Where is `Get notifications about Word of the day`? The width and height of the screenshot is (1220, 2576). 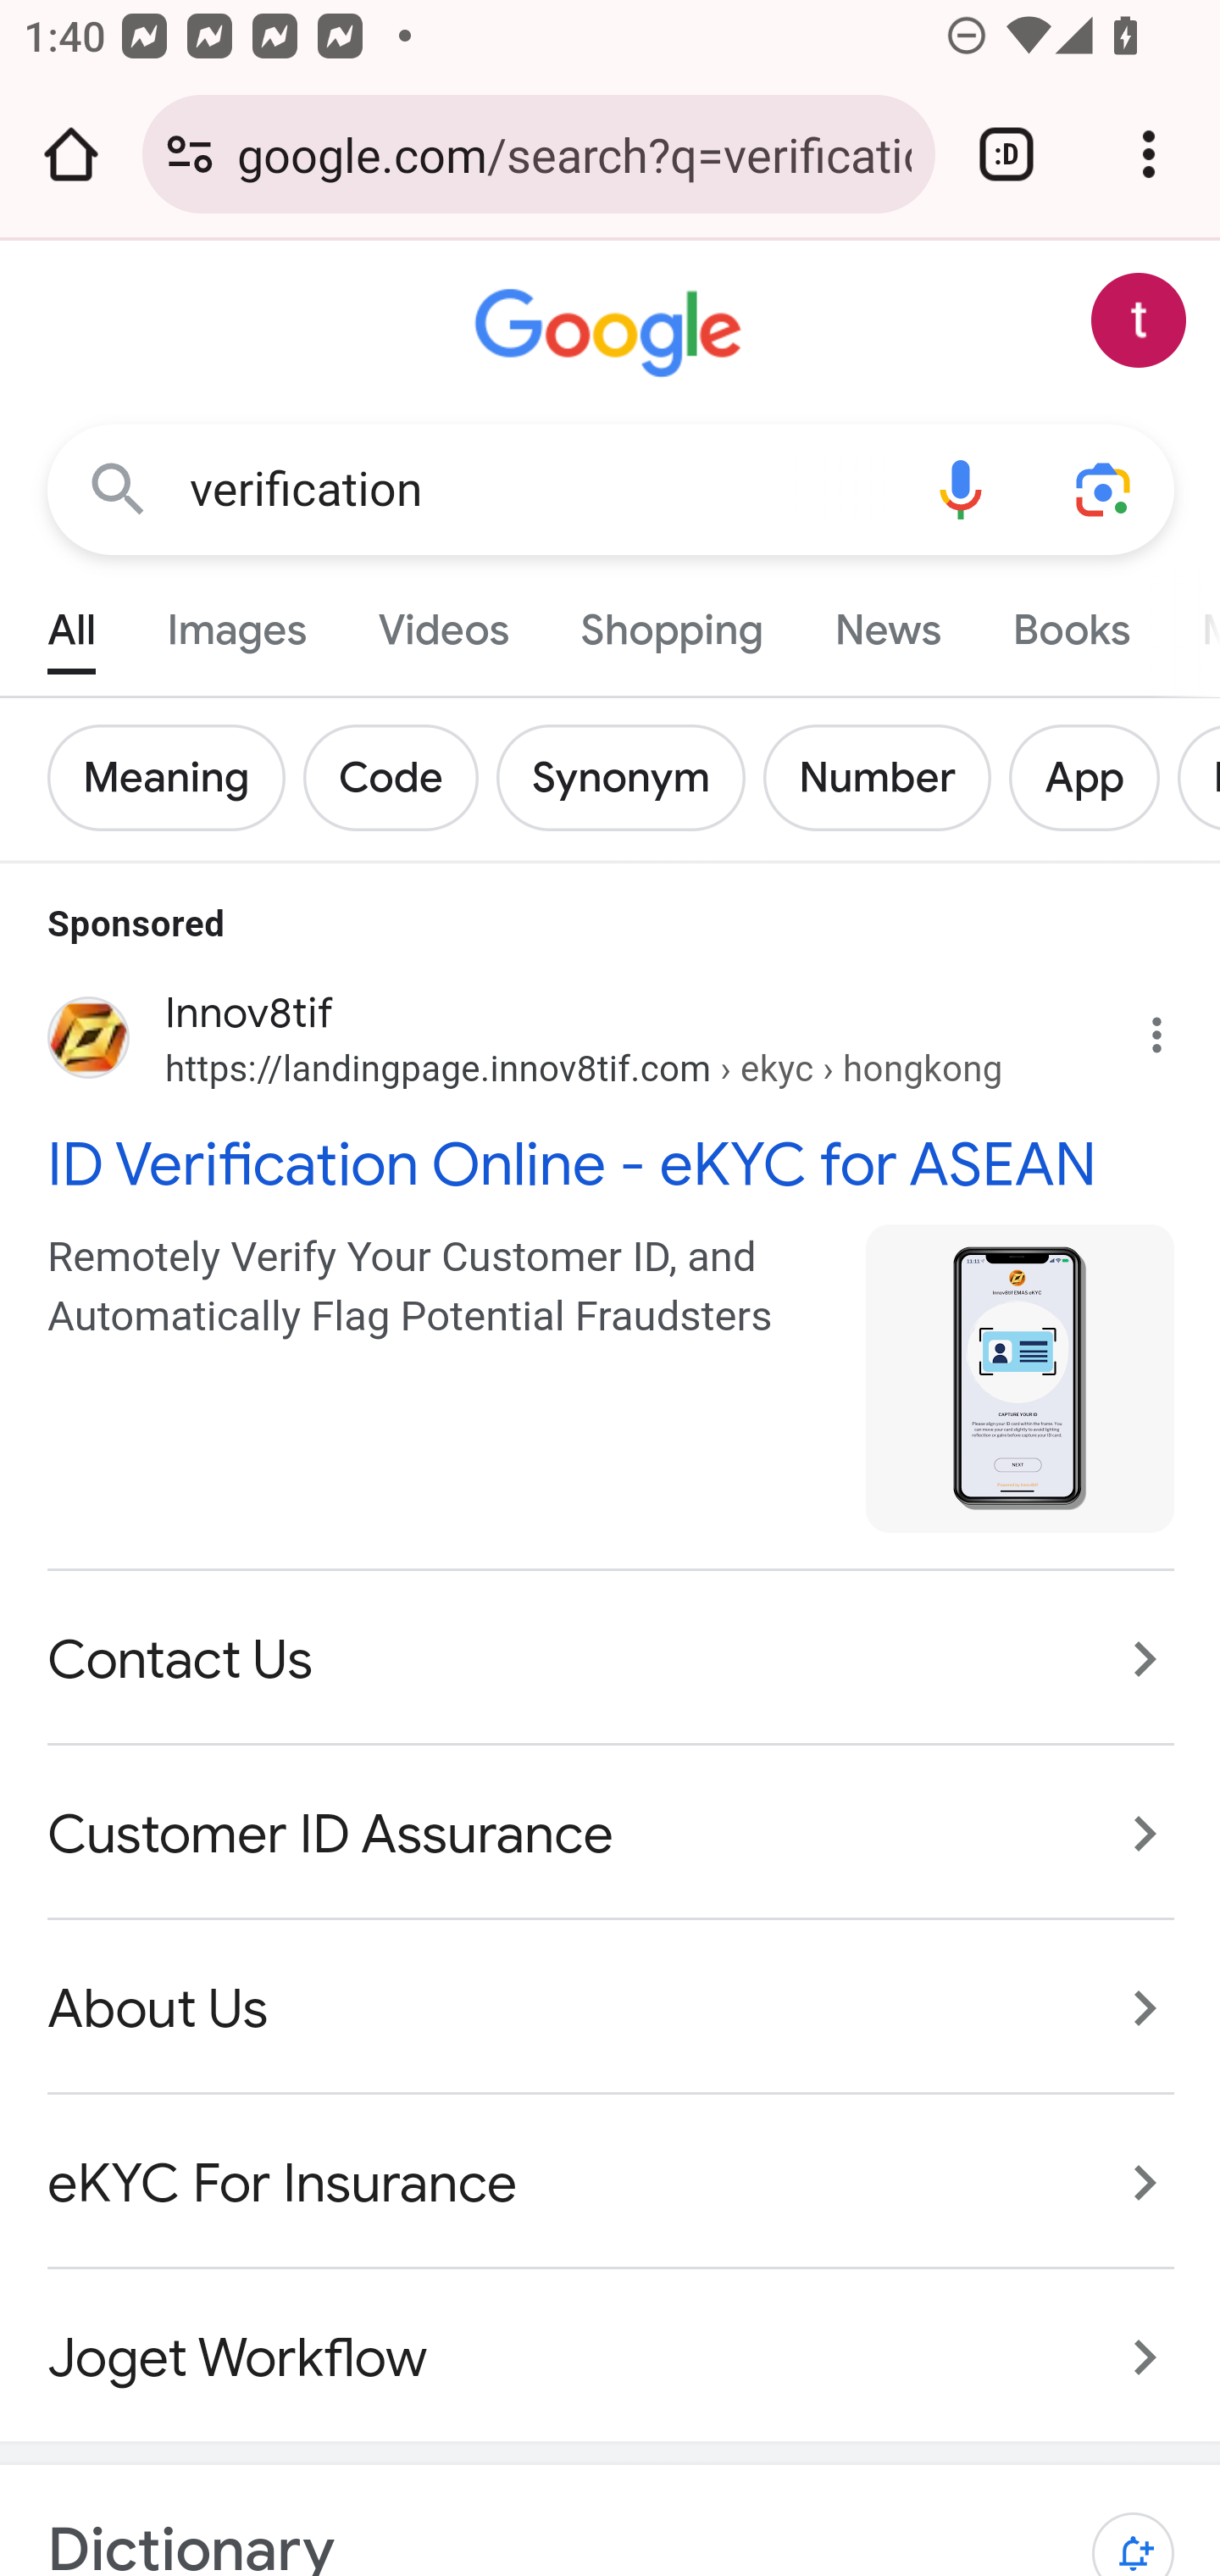 Get notifications about Word of the day is located at coordinates (1134, 2529).